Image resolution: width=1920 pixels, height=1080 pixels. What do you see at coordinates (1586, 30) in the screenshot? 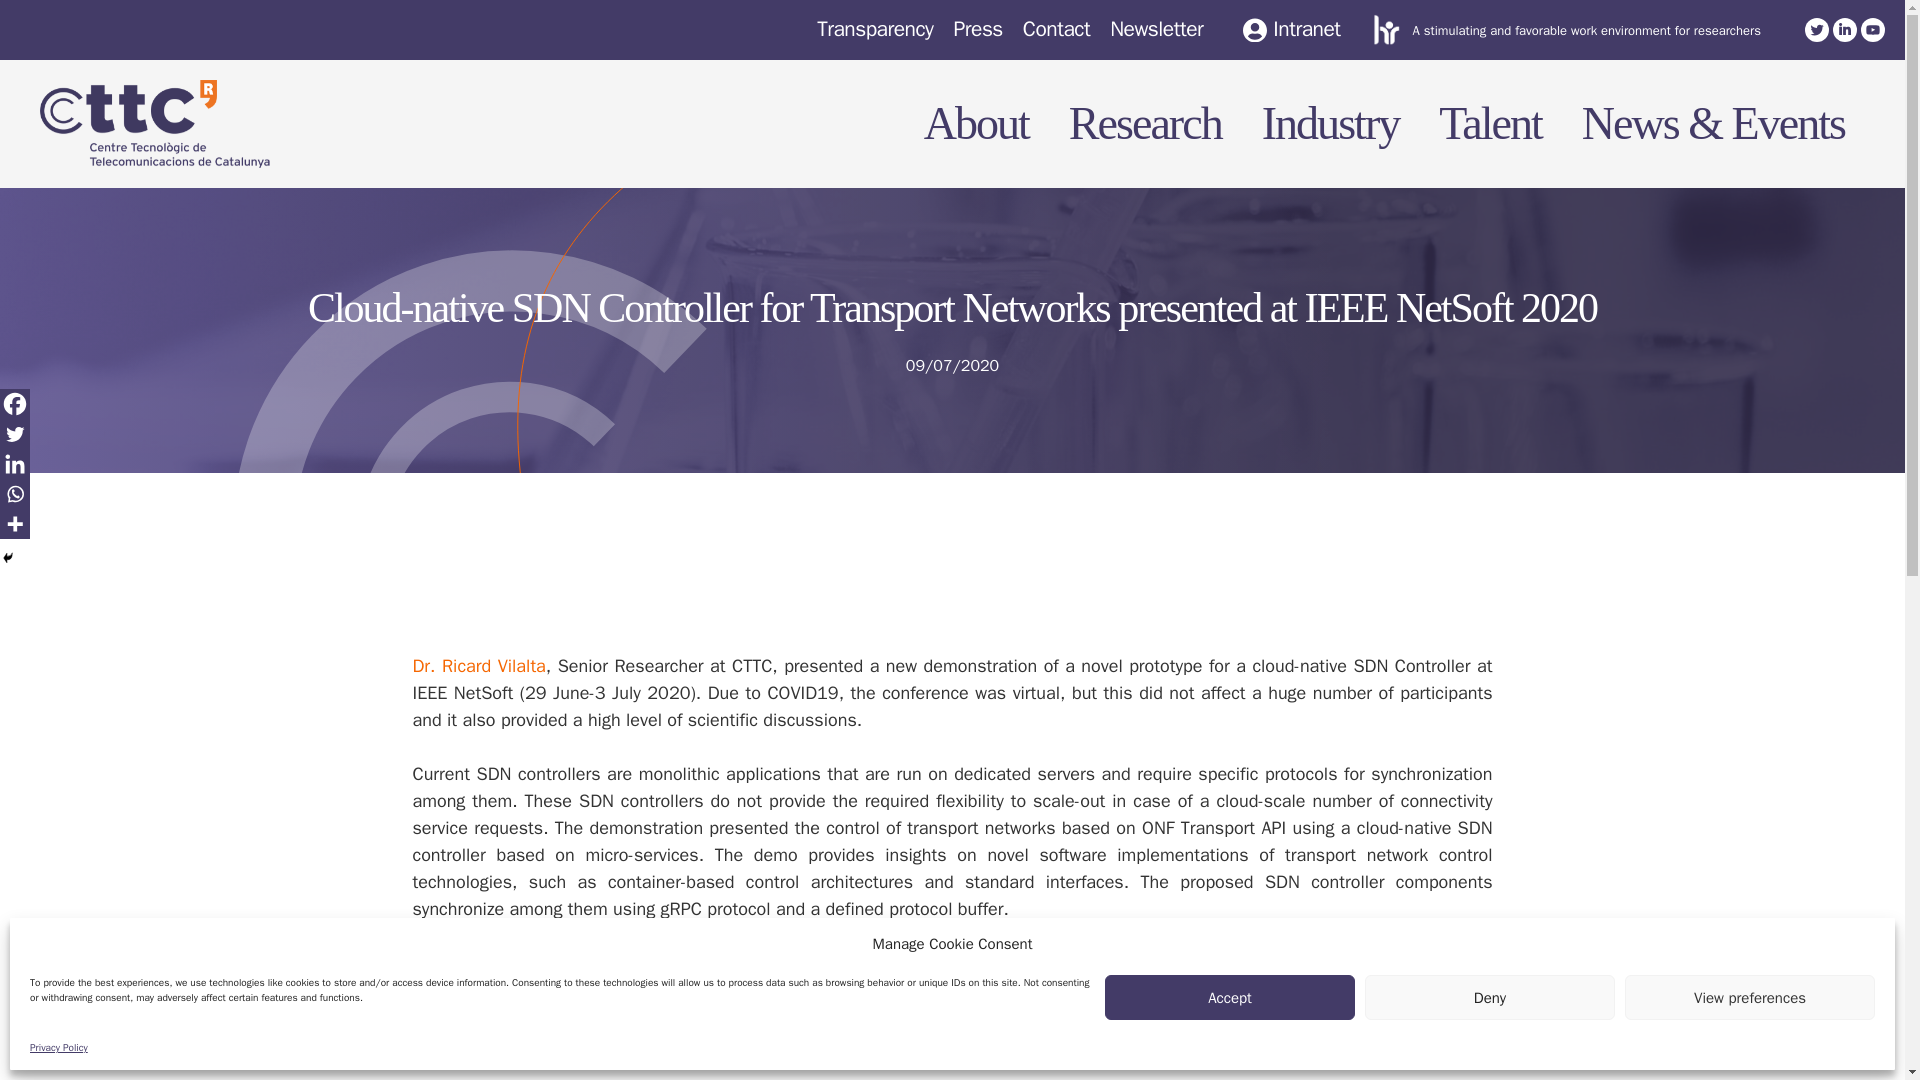
I see `A stimulating and favorable work environment for researchers` at bounding box center [1586, 30].